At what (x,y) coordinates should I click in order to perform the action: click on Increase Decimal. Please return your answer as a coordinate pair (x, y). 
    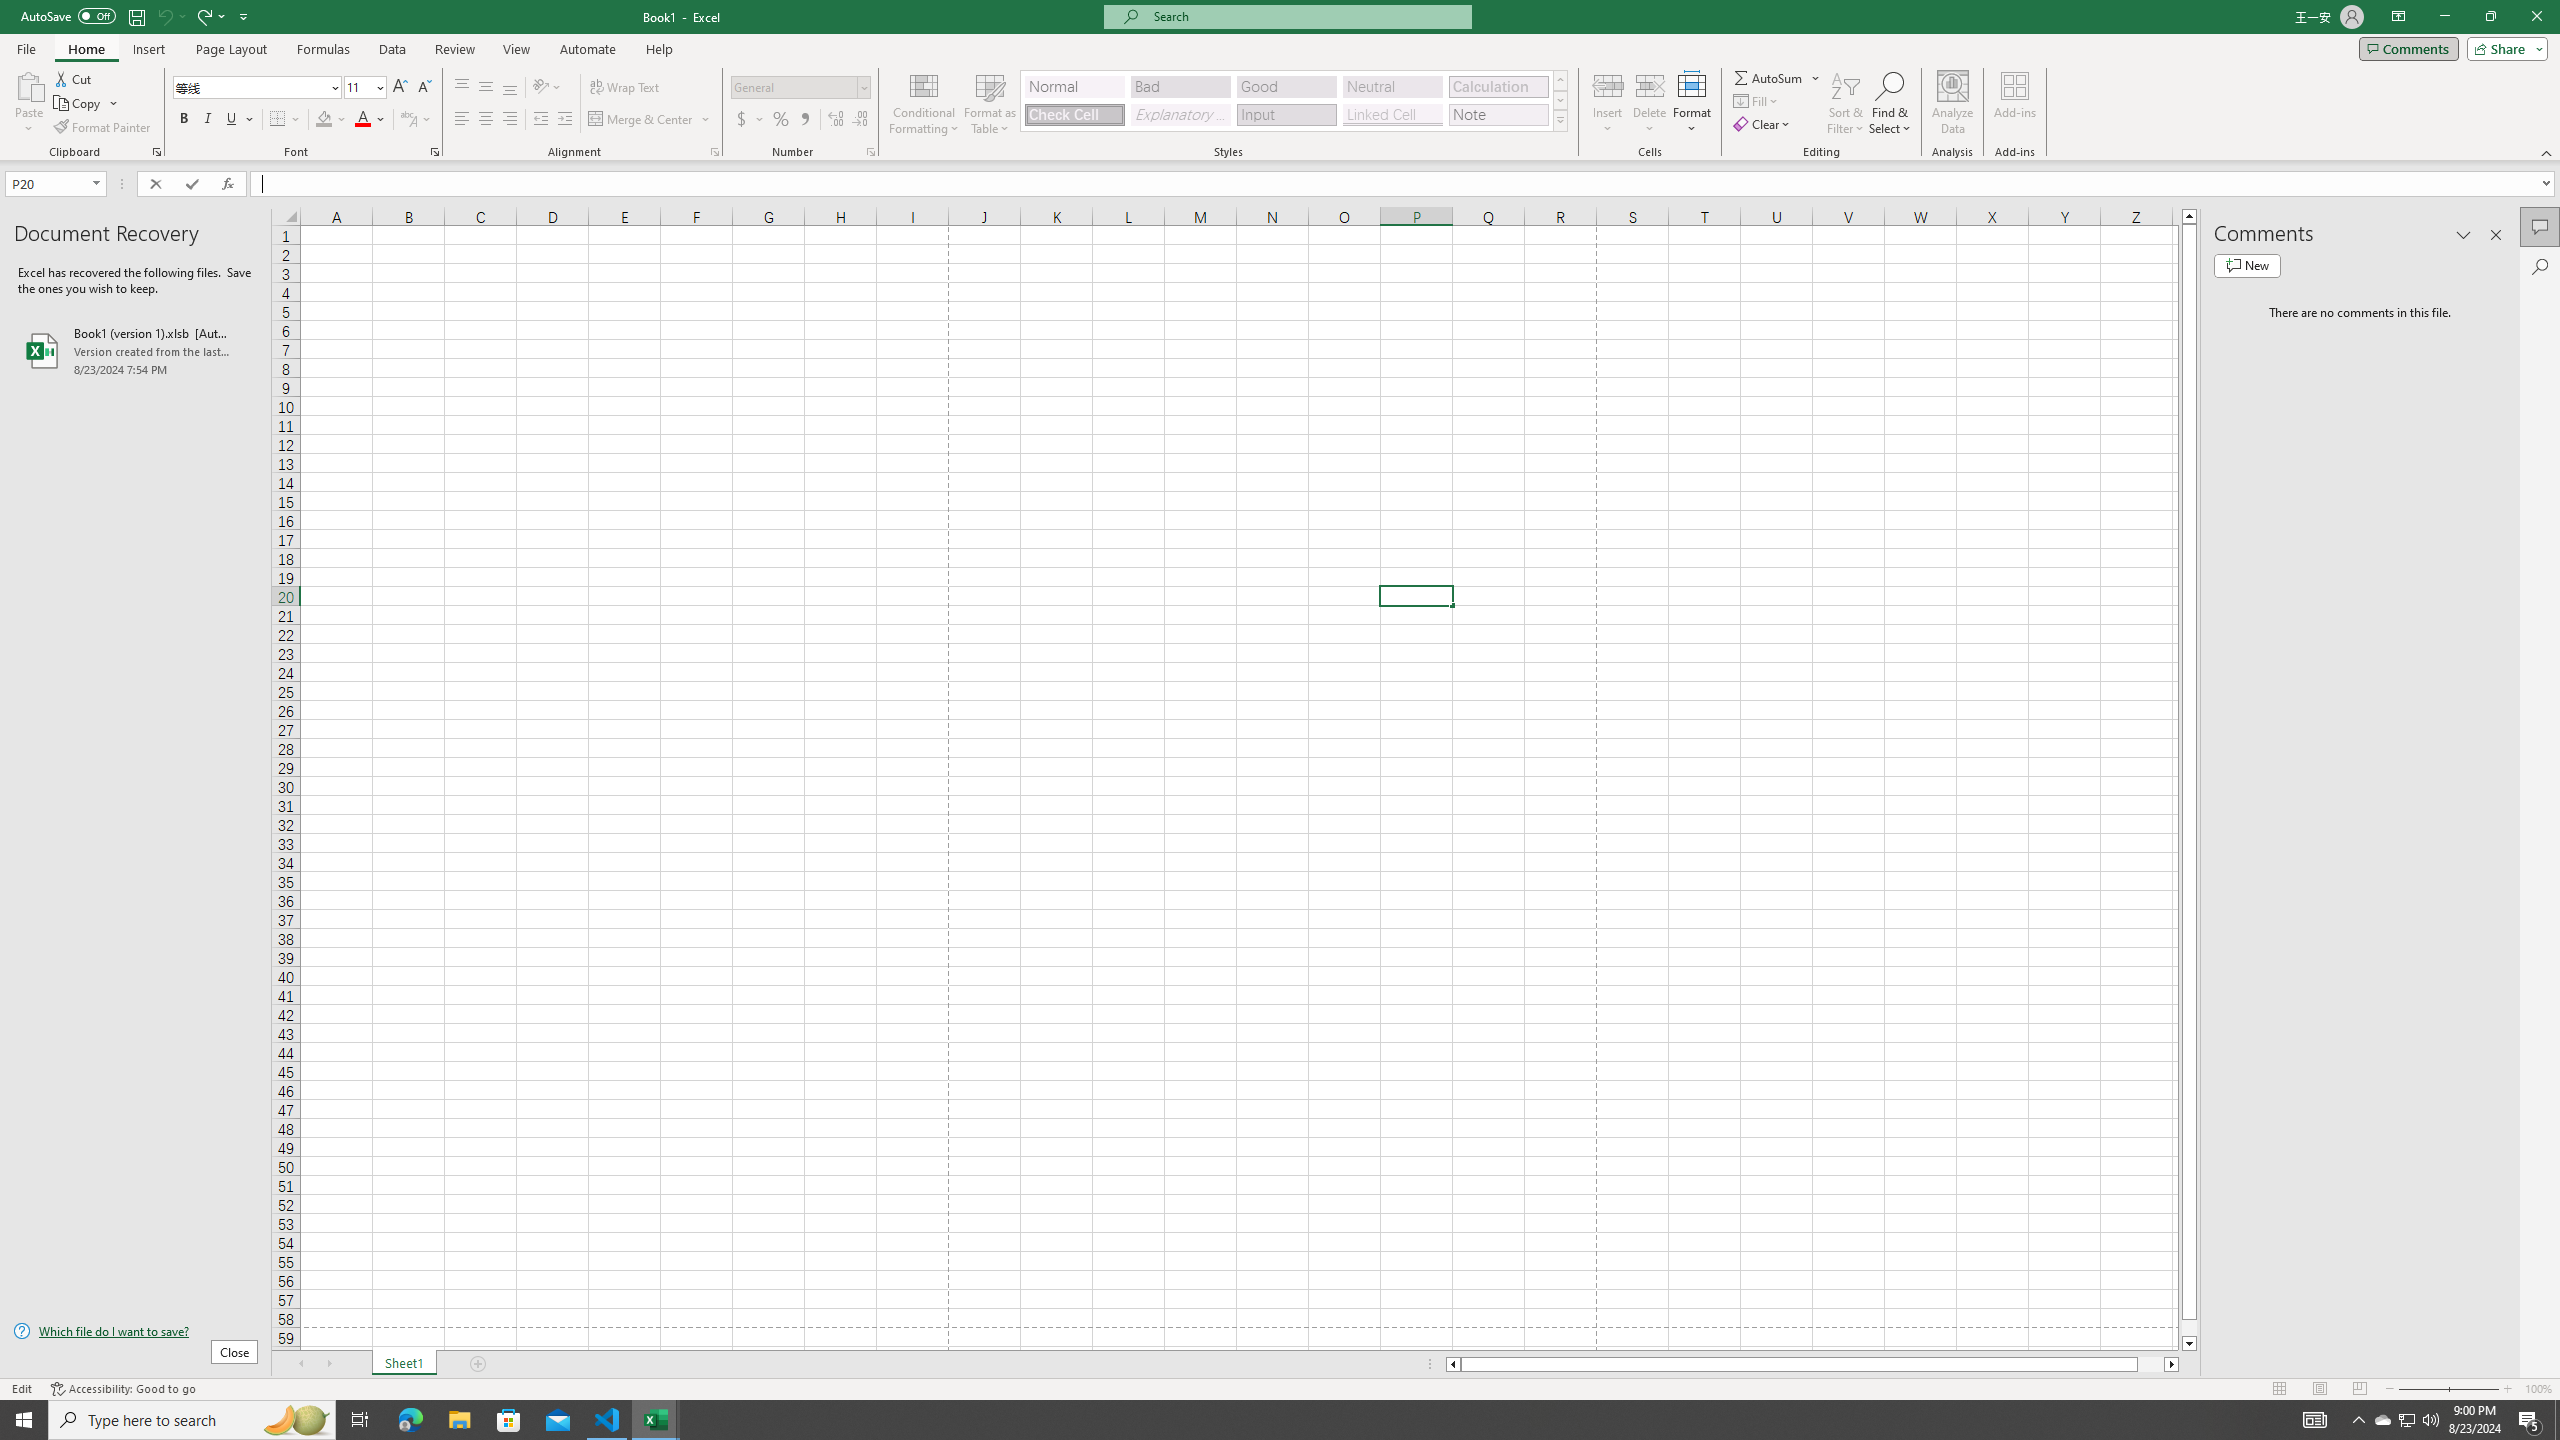
    Looking at the image, I should click on (836, 120).